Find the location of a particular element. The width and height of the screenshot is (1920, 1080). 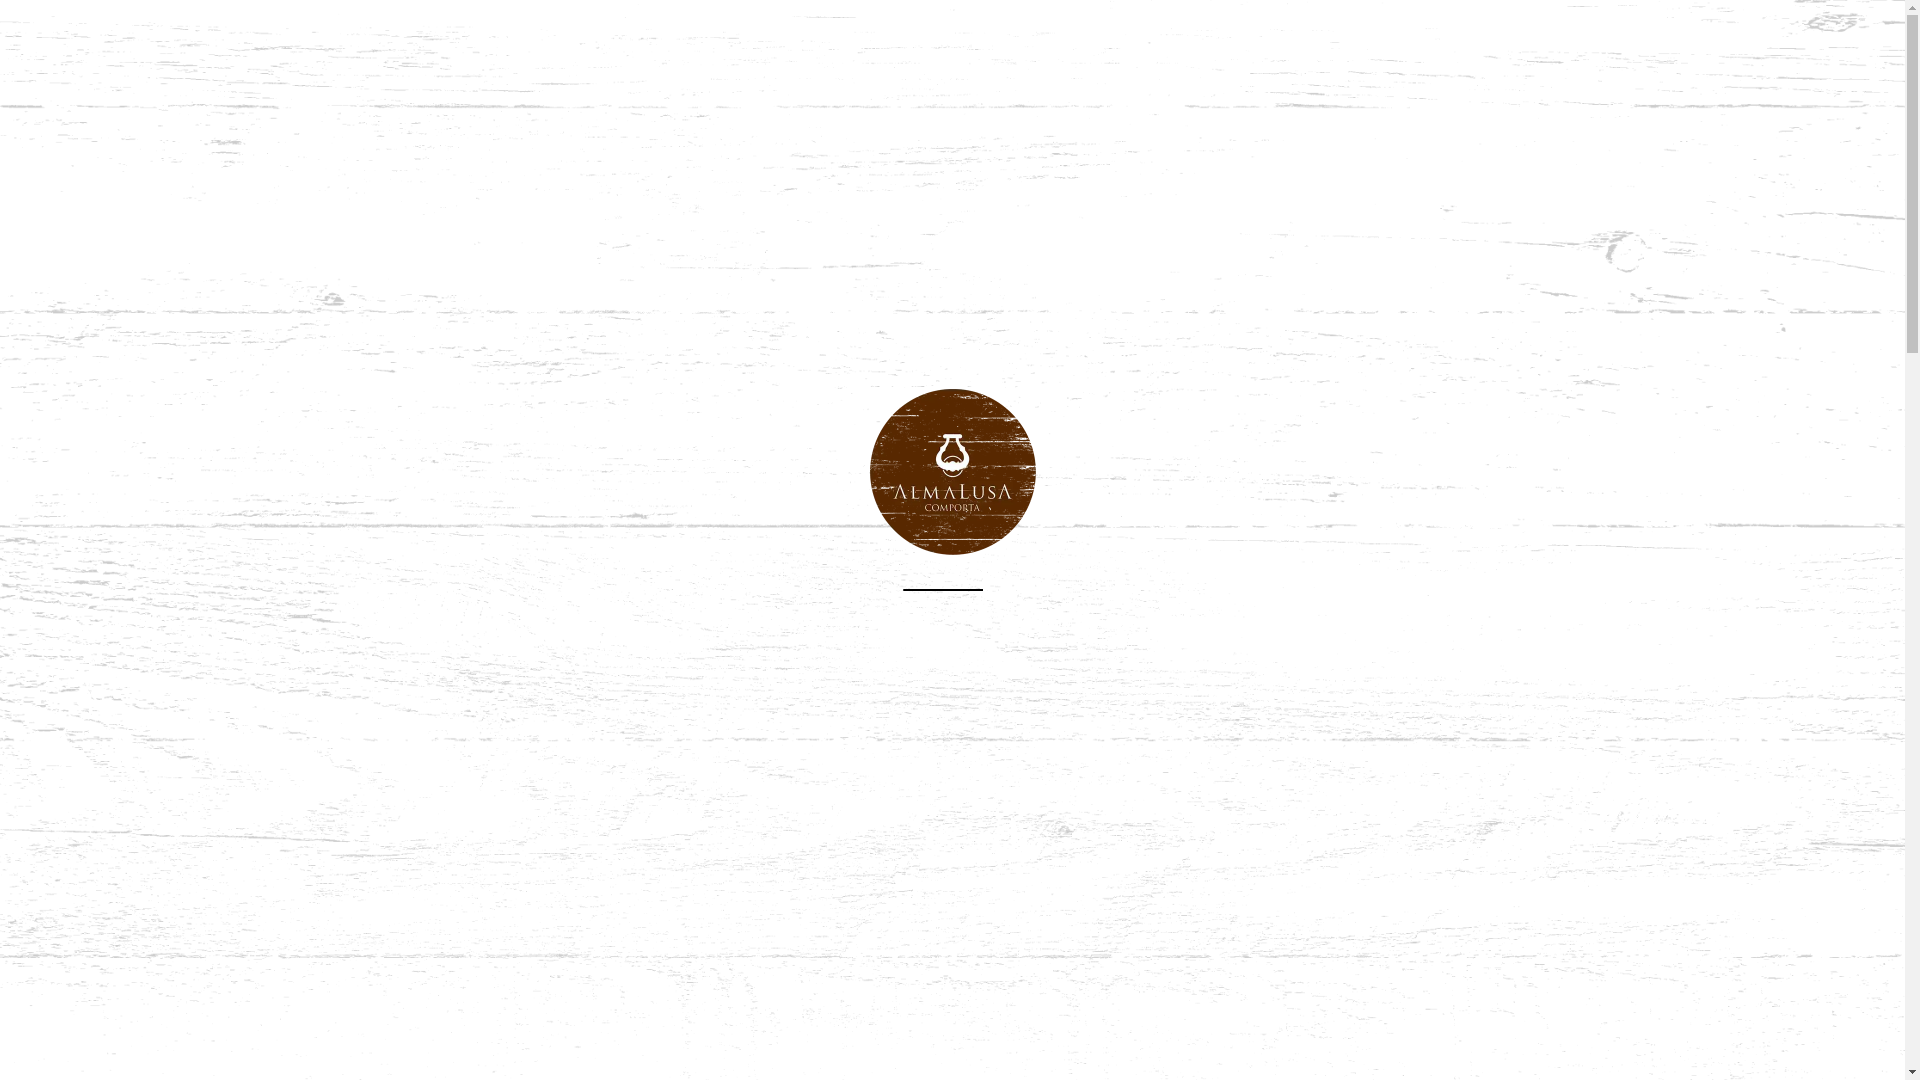

TOGGLE LINE is located at coordinates (50, 41).